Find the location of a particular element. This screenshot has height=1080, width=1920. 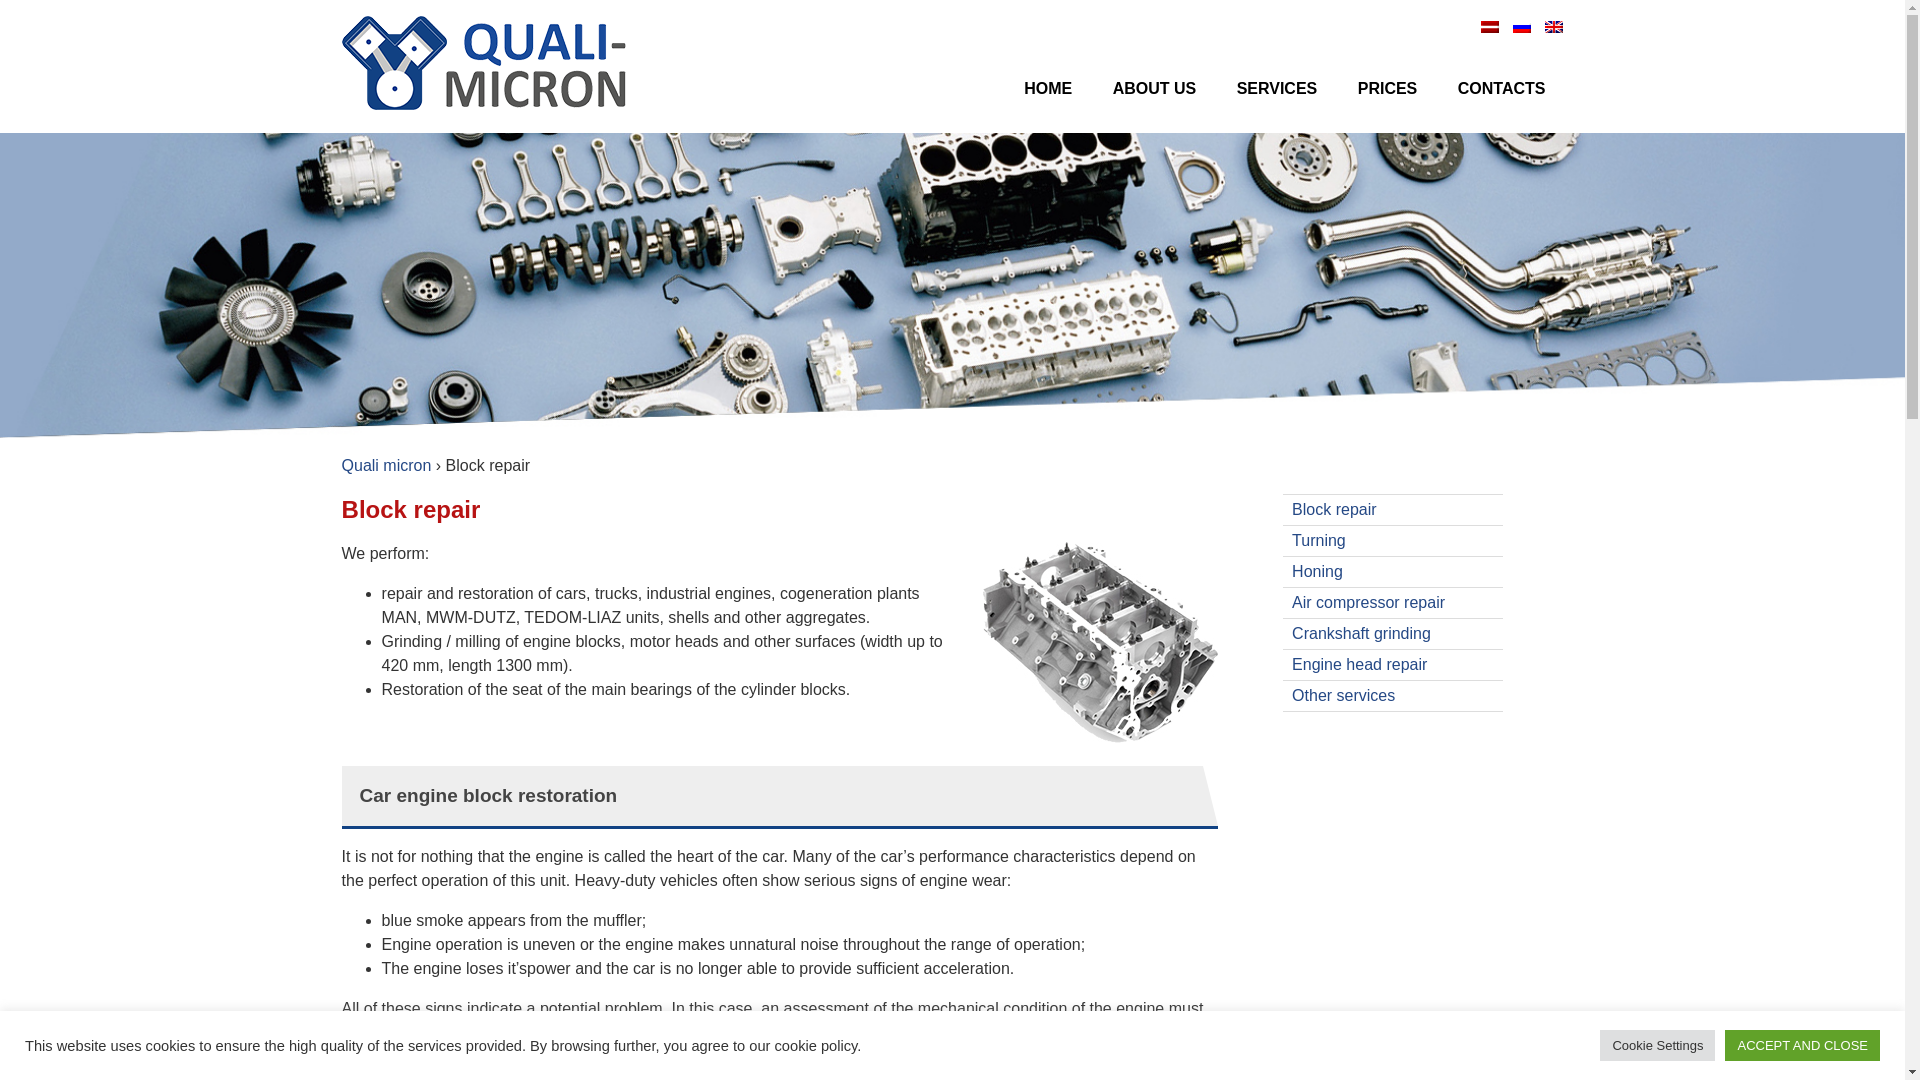

Block repair is located at coordinates (1334, 510).